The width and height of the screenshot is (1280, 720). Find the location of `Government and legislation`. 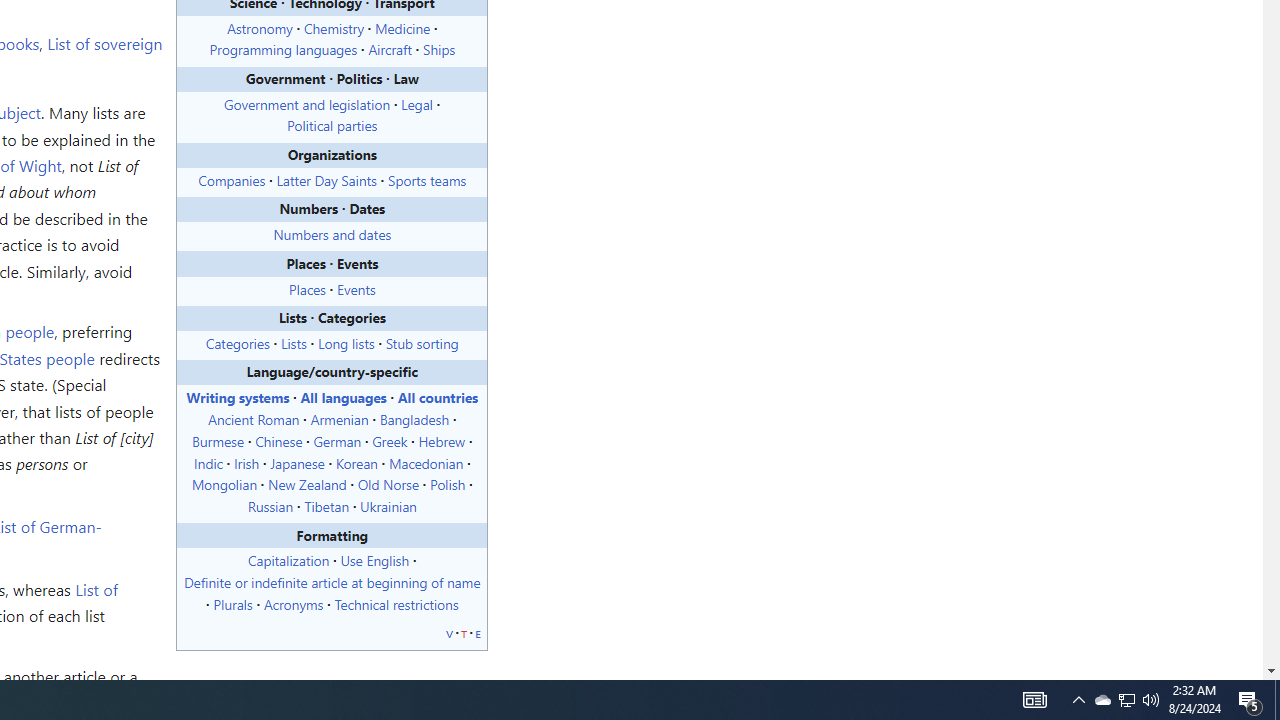

Government and legislation is located at coordinates (307, 104).